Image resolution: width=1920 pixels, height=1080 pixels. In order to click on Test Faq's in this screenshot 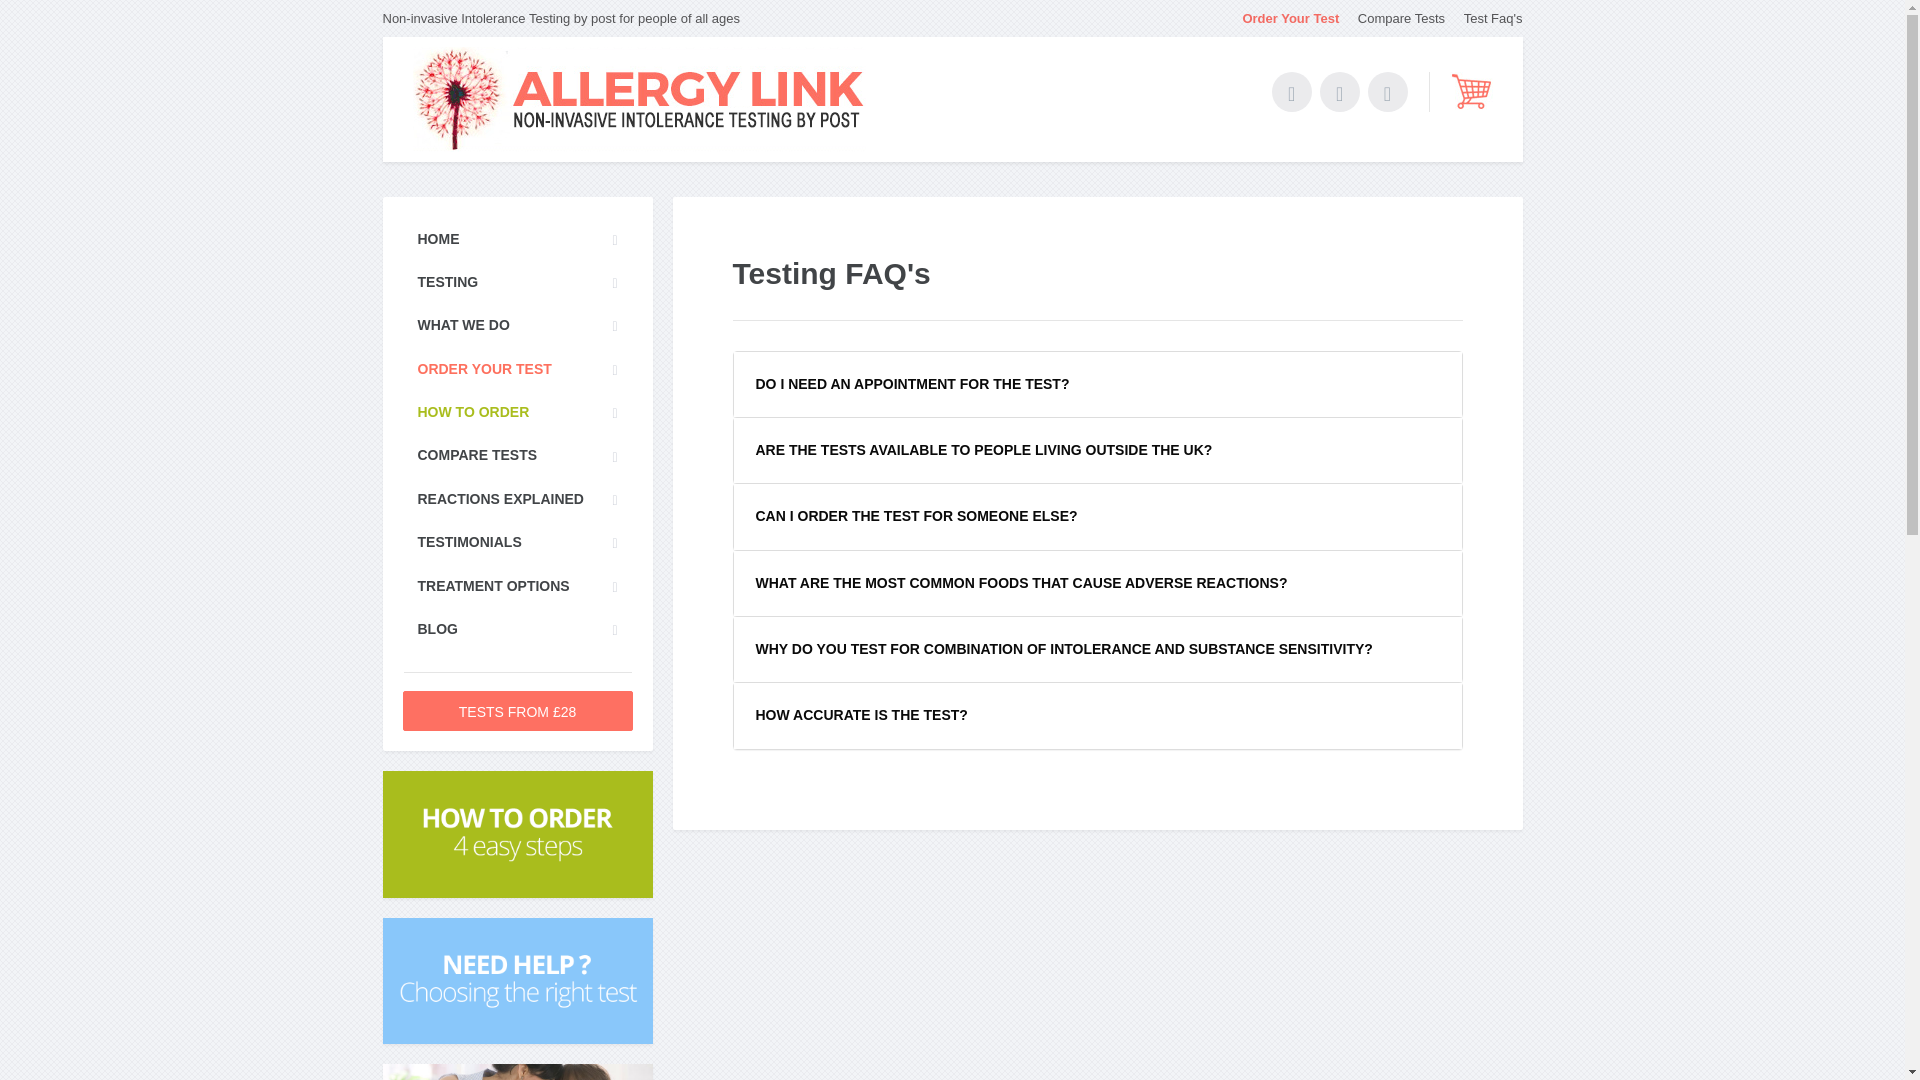, I will do `click(1486, 18)`.